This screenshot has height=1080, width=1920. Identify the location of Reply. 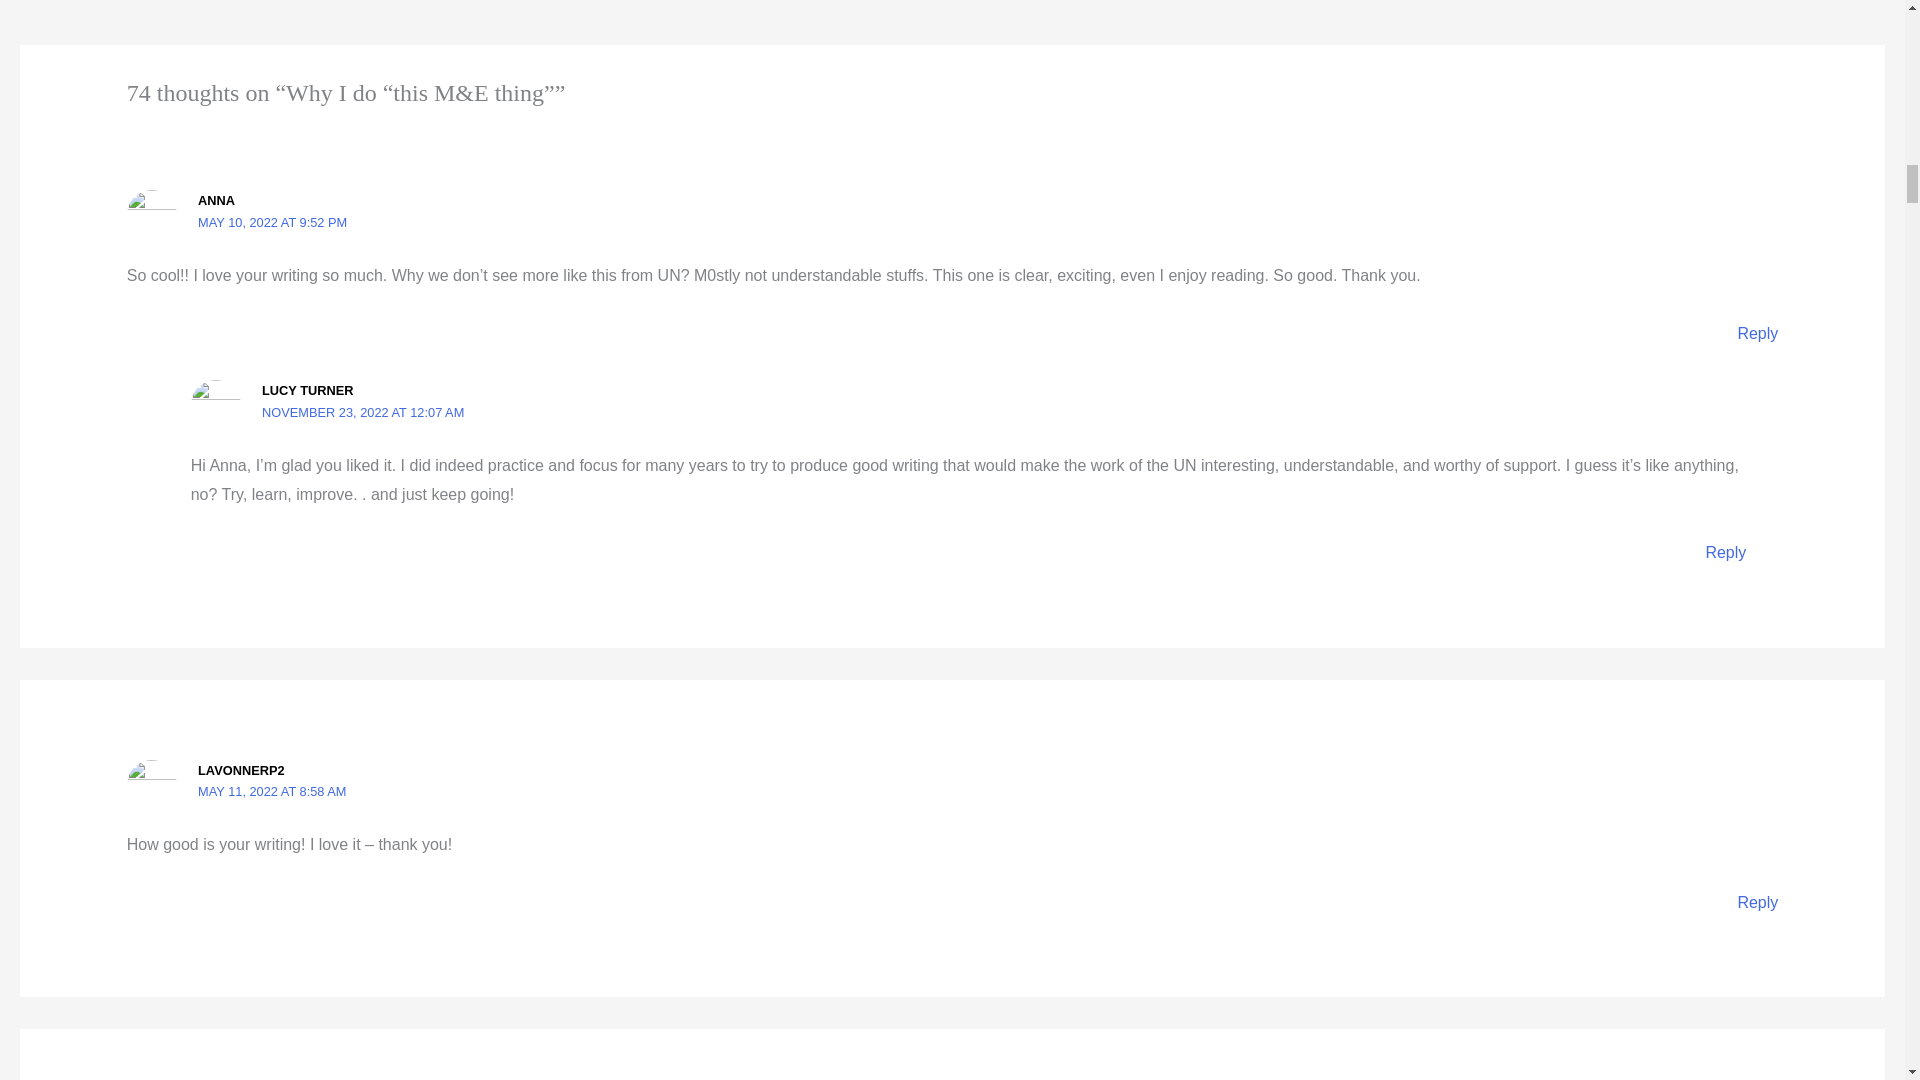
(1757, 334).